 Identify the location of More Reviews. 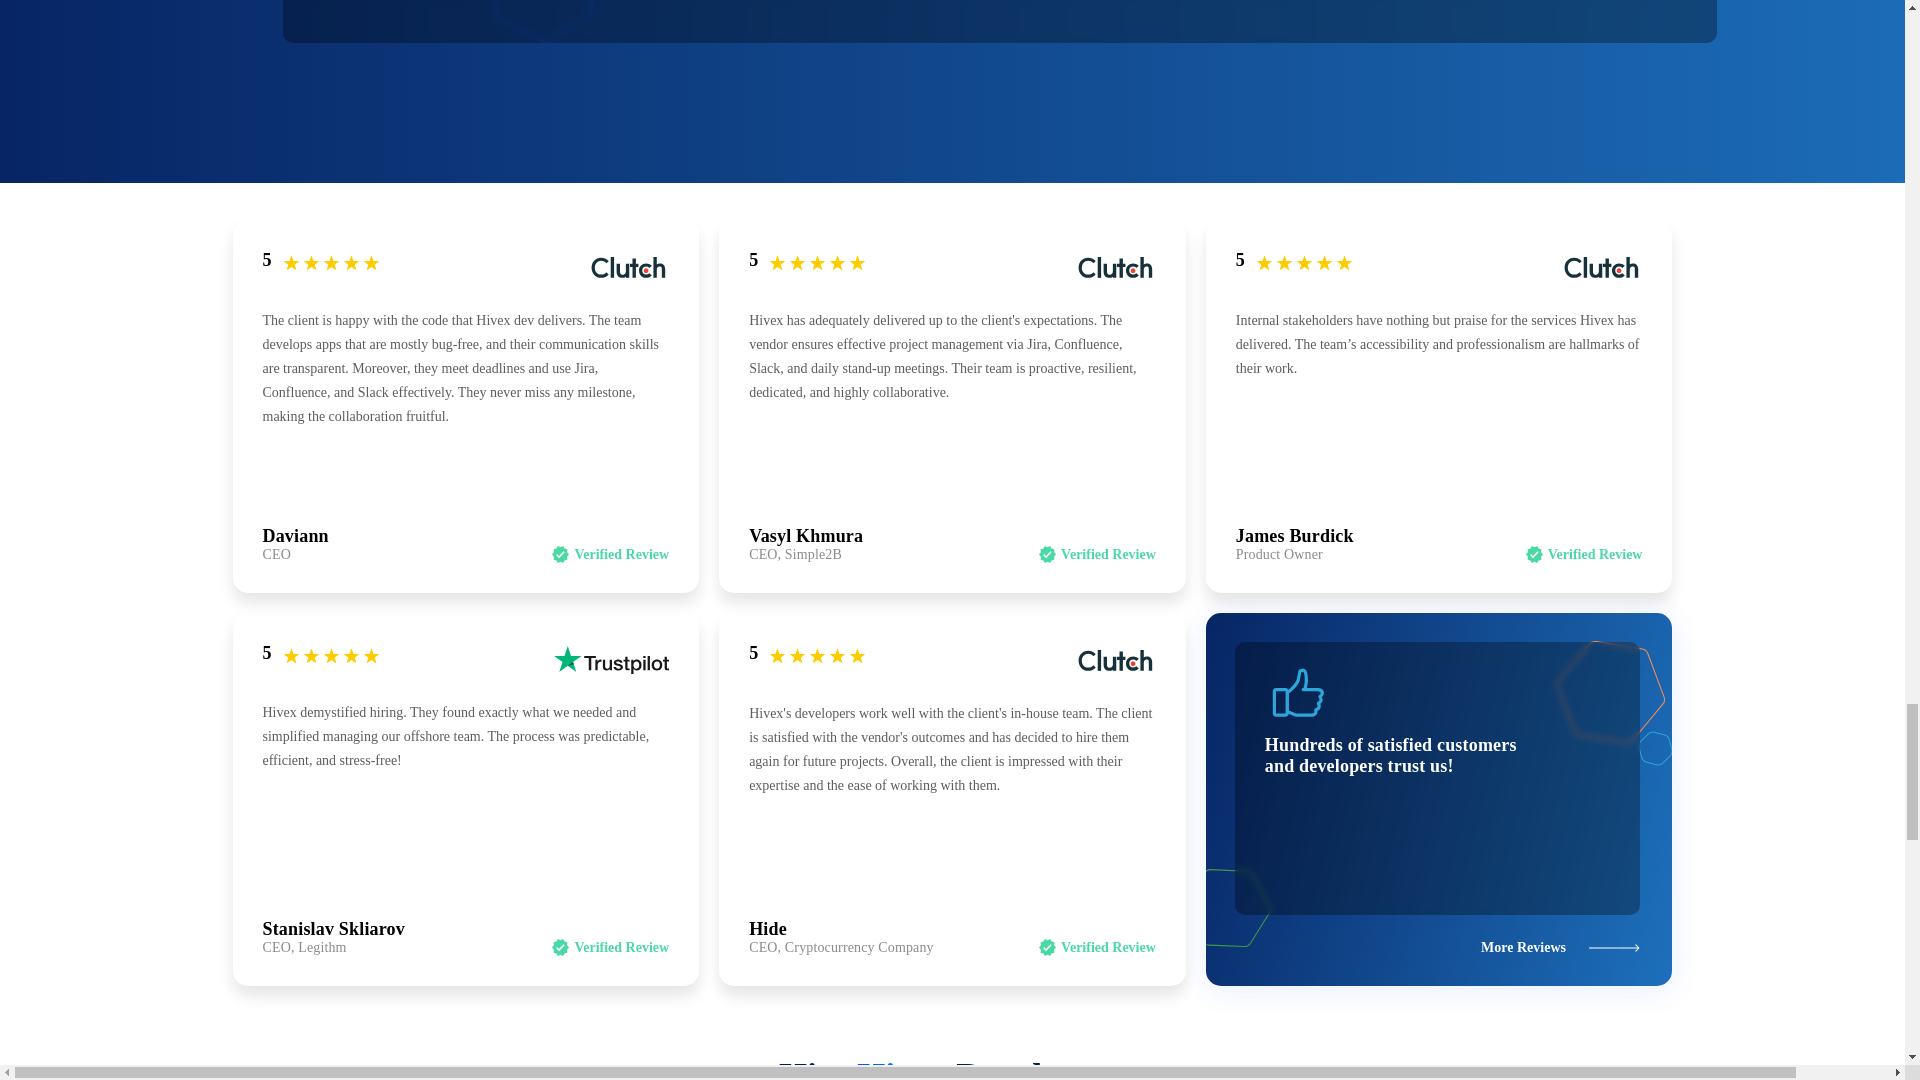
(1560, 946).